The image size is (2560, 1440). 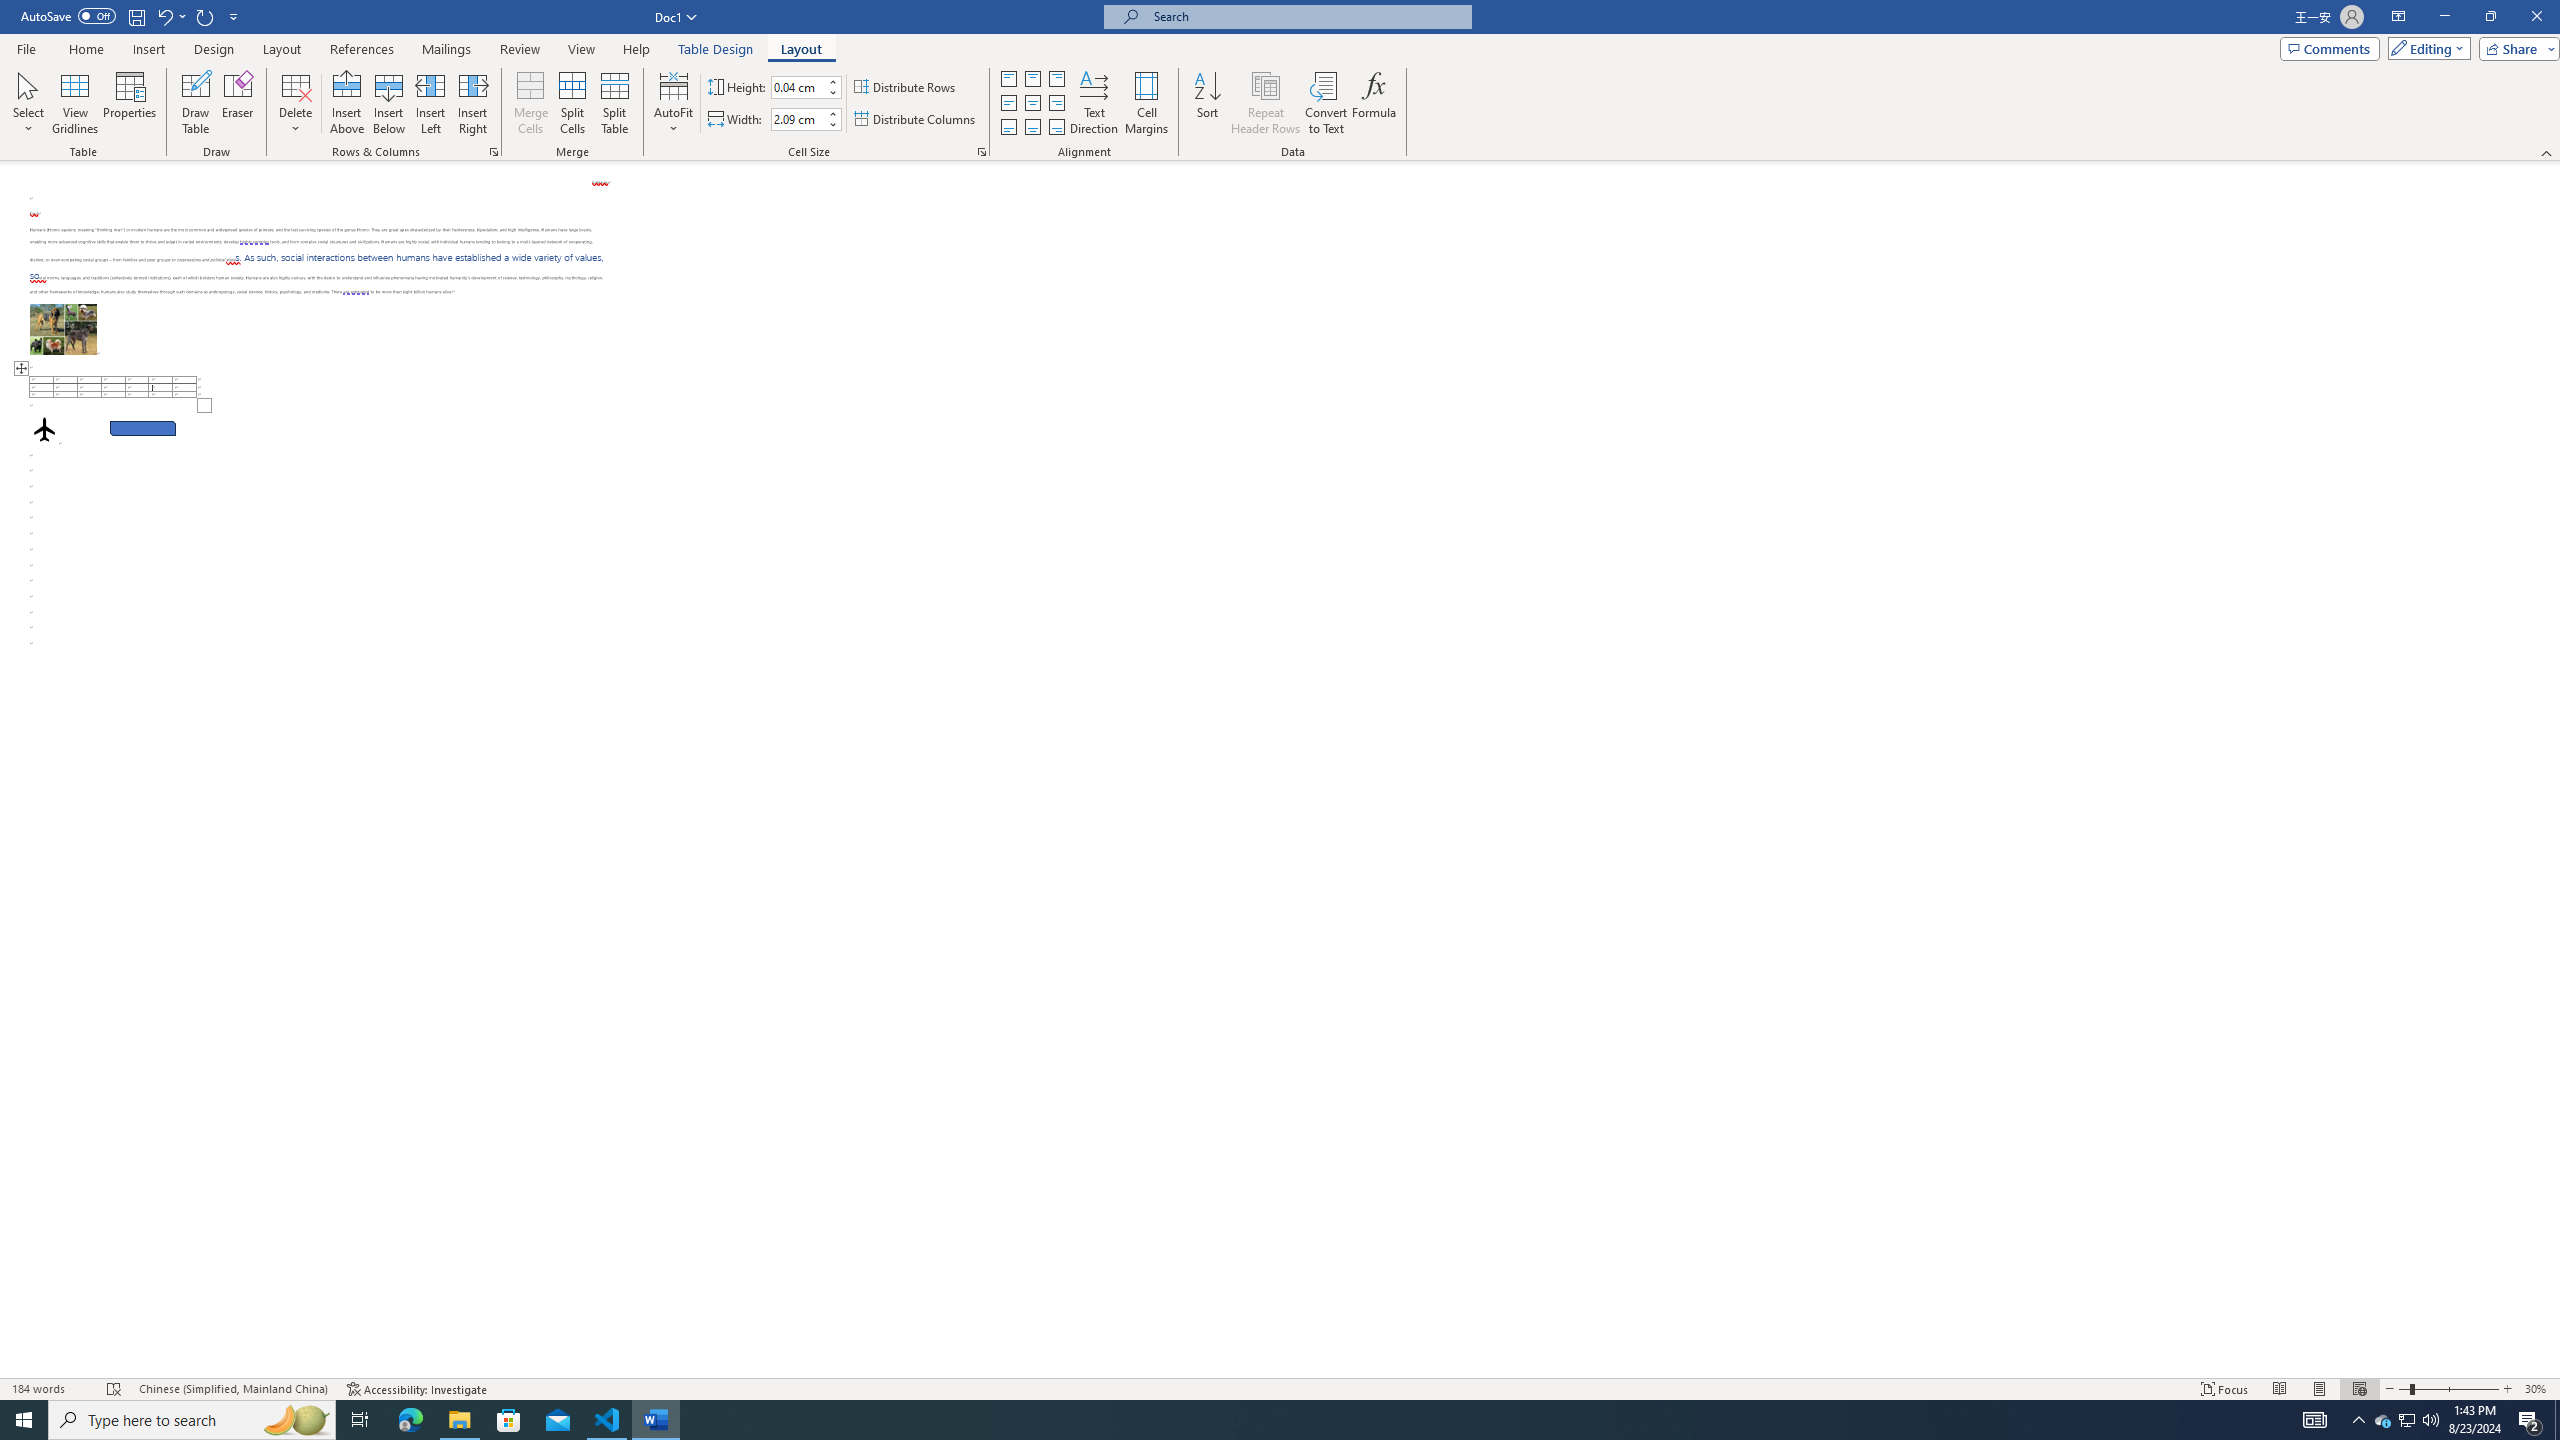 What do you see at coordinates (1057, 128) in the screenshot?
I see `Align Bottom Right` at bounding box center [1057, 128].